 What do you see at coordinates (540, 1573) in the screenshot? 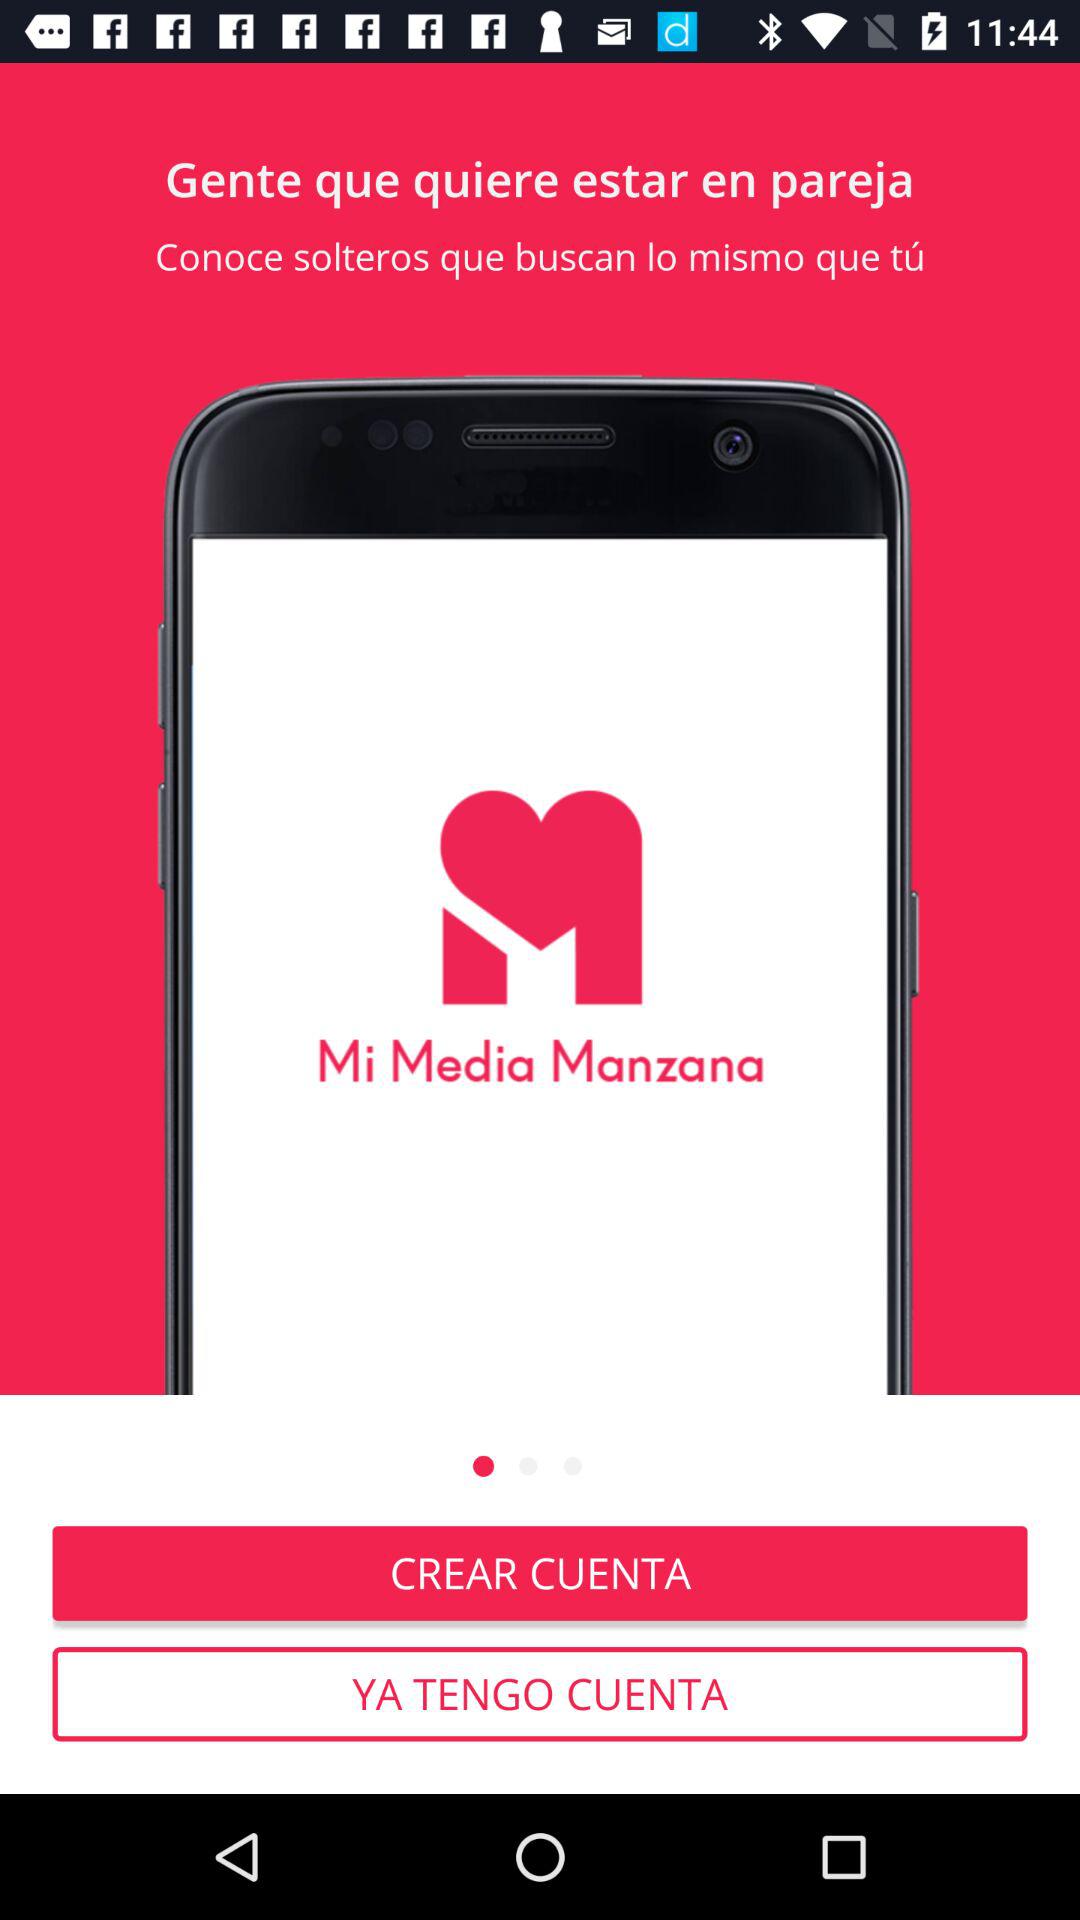
I see `jump to crear cuenta item` at bounding box center [540, 1573].